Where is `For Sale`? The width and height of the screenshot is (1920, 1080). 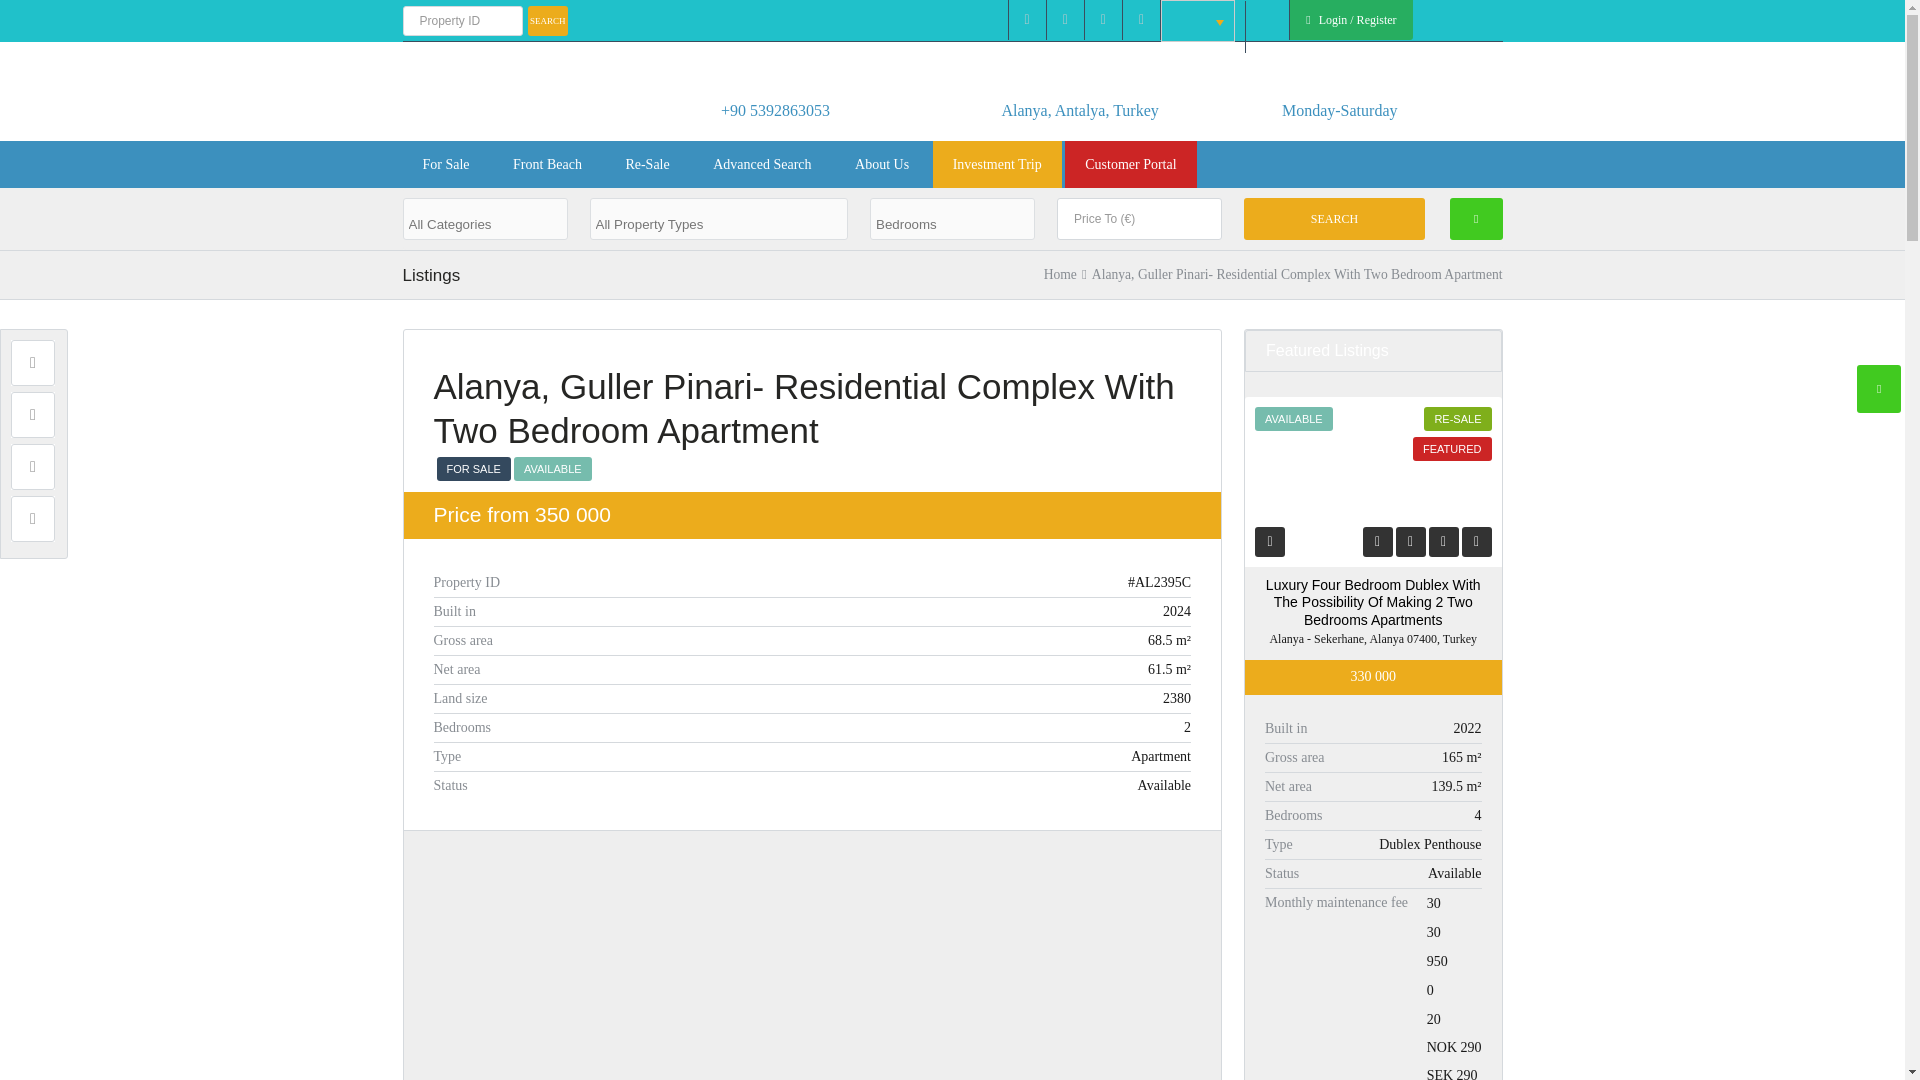
For Sale is located at coordinates (445, 164).